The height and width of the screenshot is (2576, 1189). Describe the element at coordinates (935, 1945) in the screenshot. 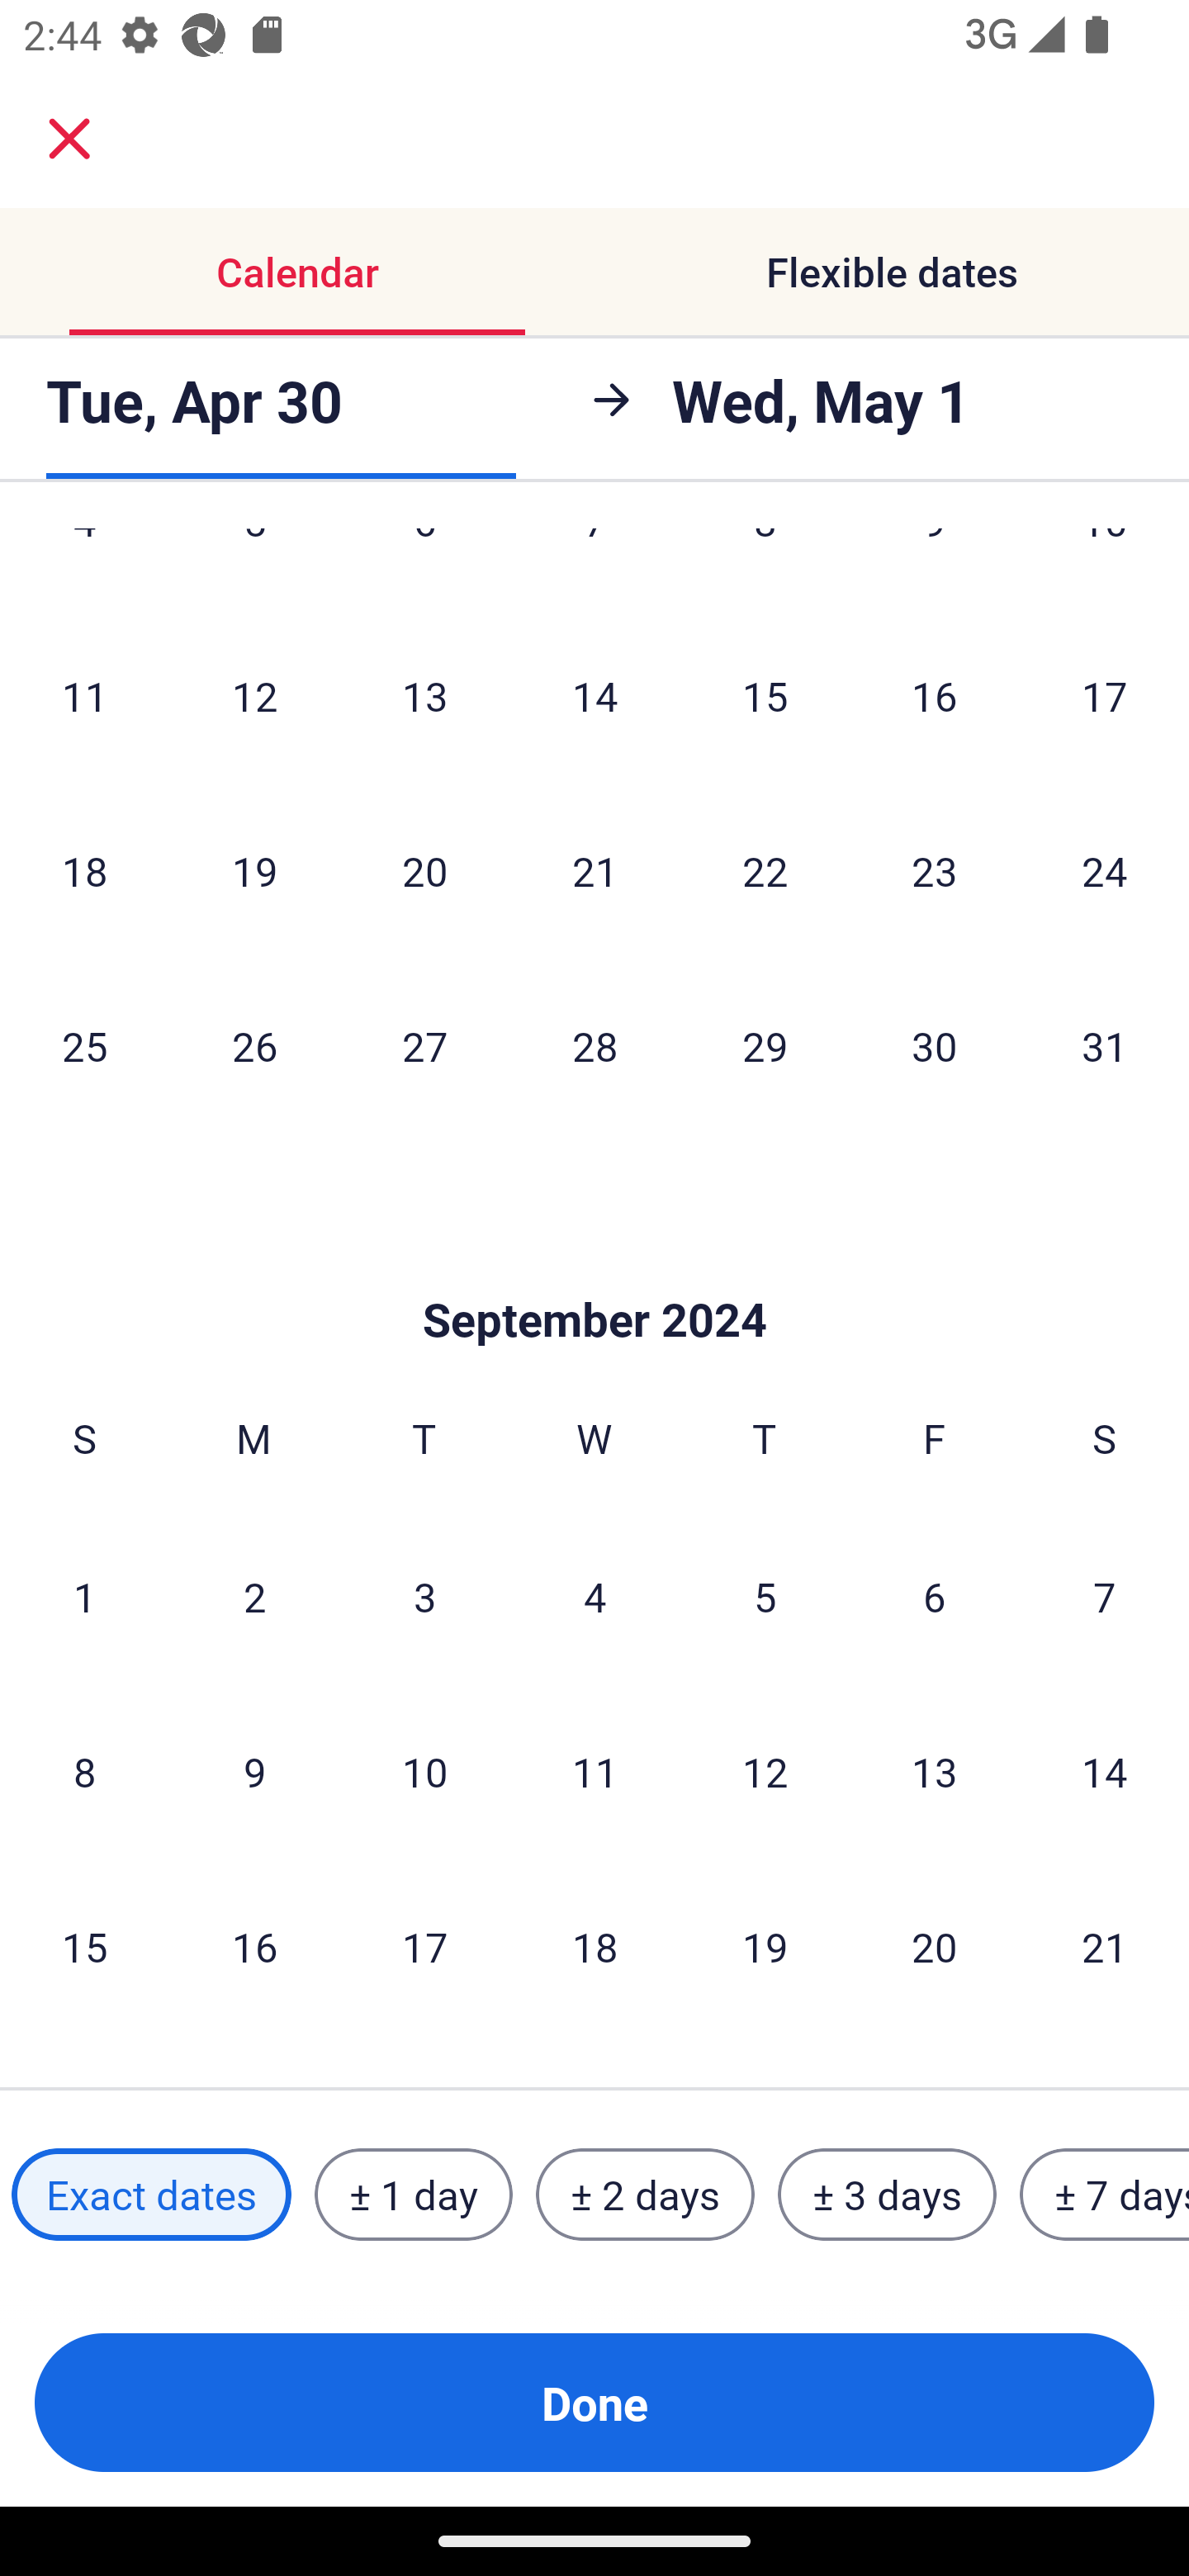

I see `20 Friday, September 20, 2024` at that location.